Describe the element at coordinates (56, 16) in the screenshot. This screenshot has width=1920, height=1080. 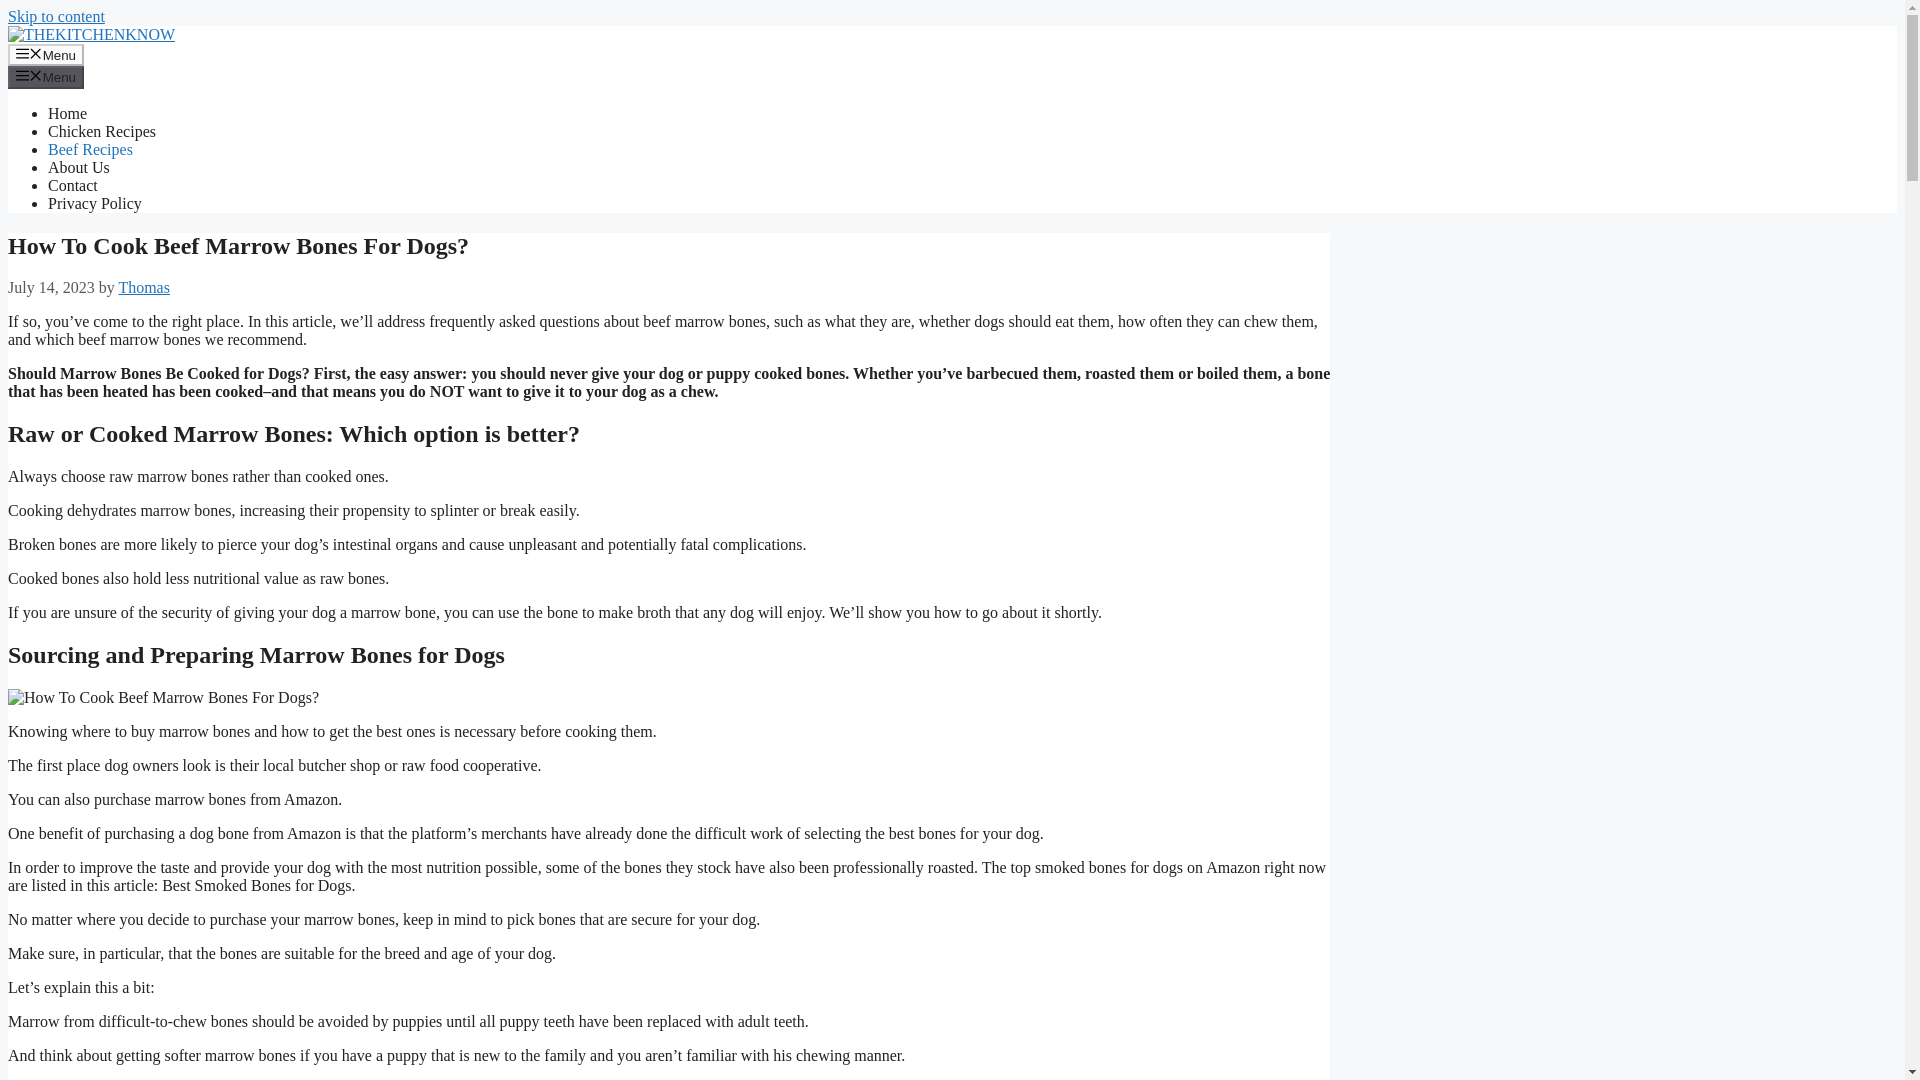
I see `Skip to content` at that location.